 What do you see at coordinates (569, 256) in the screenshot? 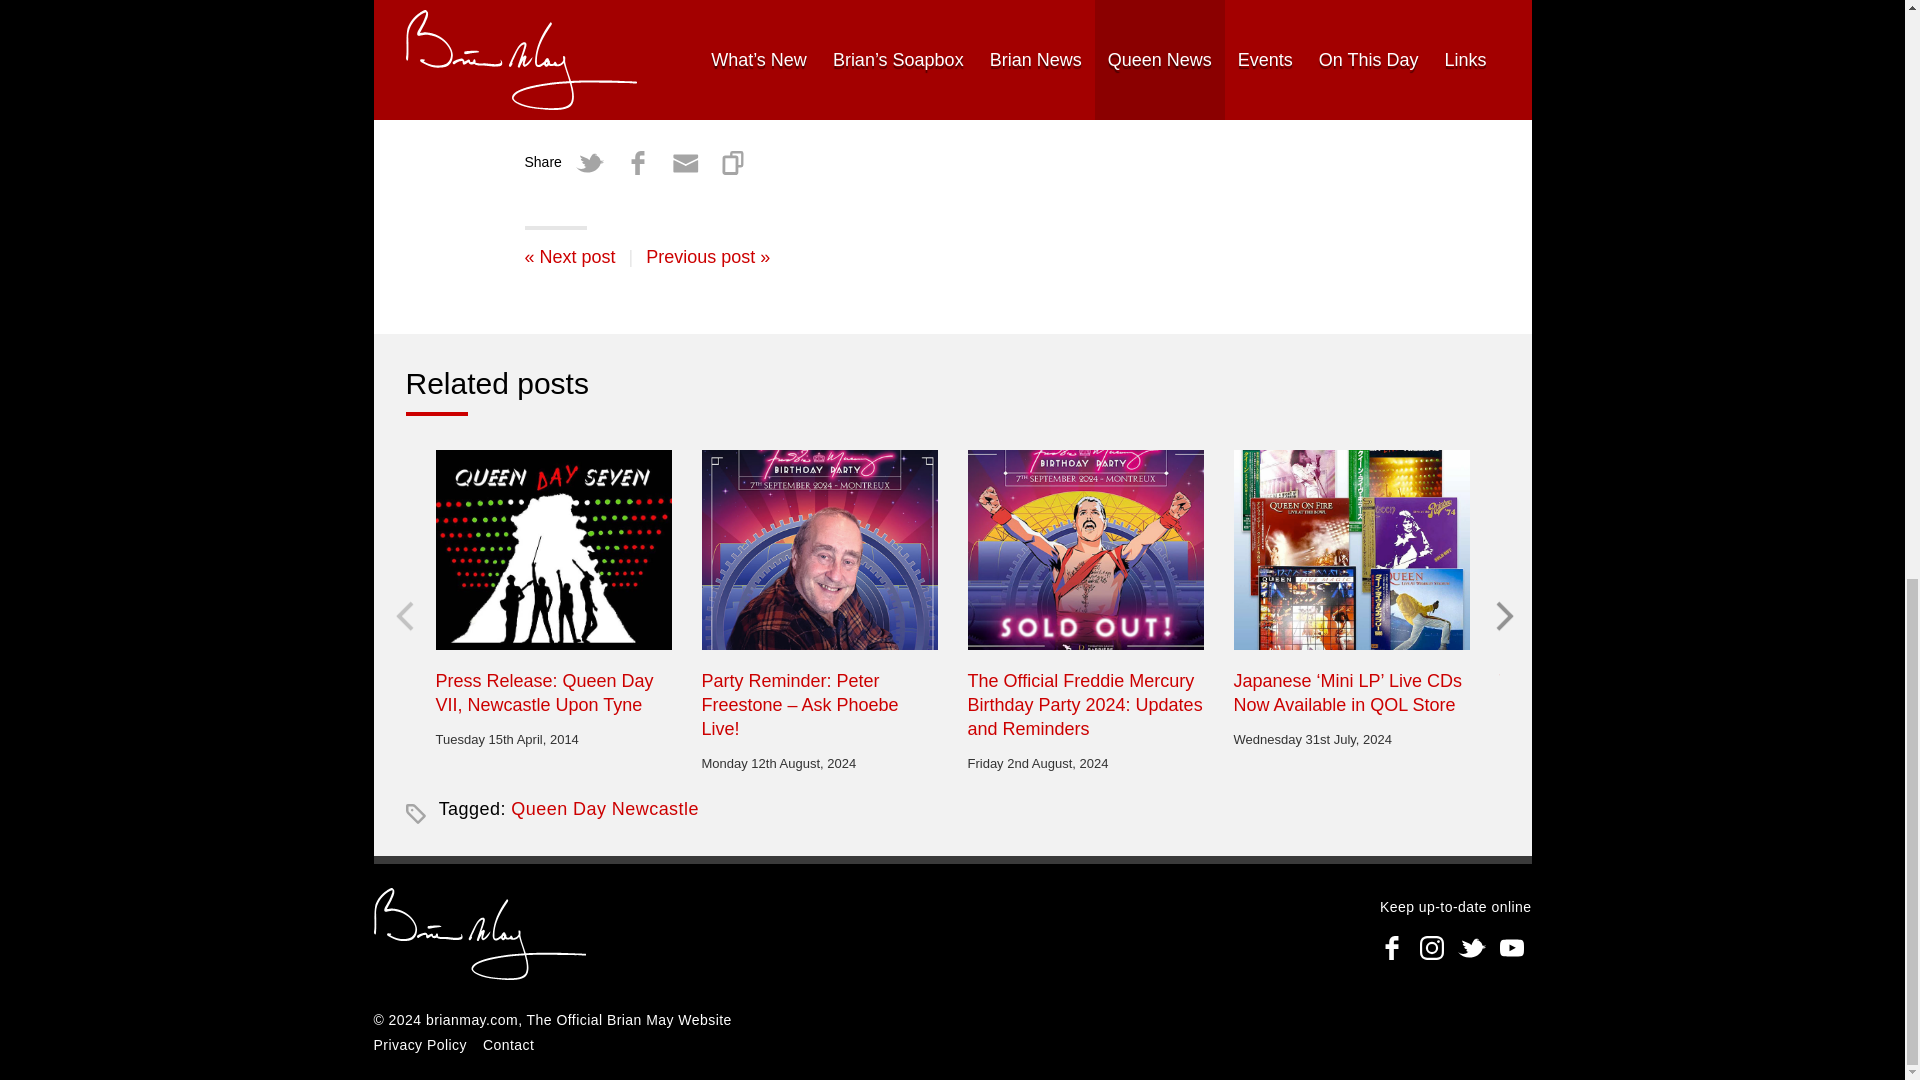
I see `Bo Rhap features in the "10 Songs Nobody Understands"` at bounding box center [569, 256].